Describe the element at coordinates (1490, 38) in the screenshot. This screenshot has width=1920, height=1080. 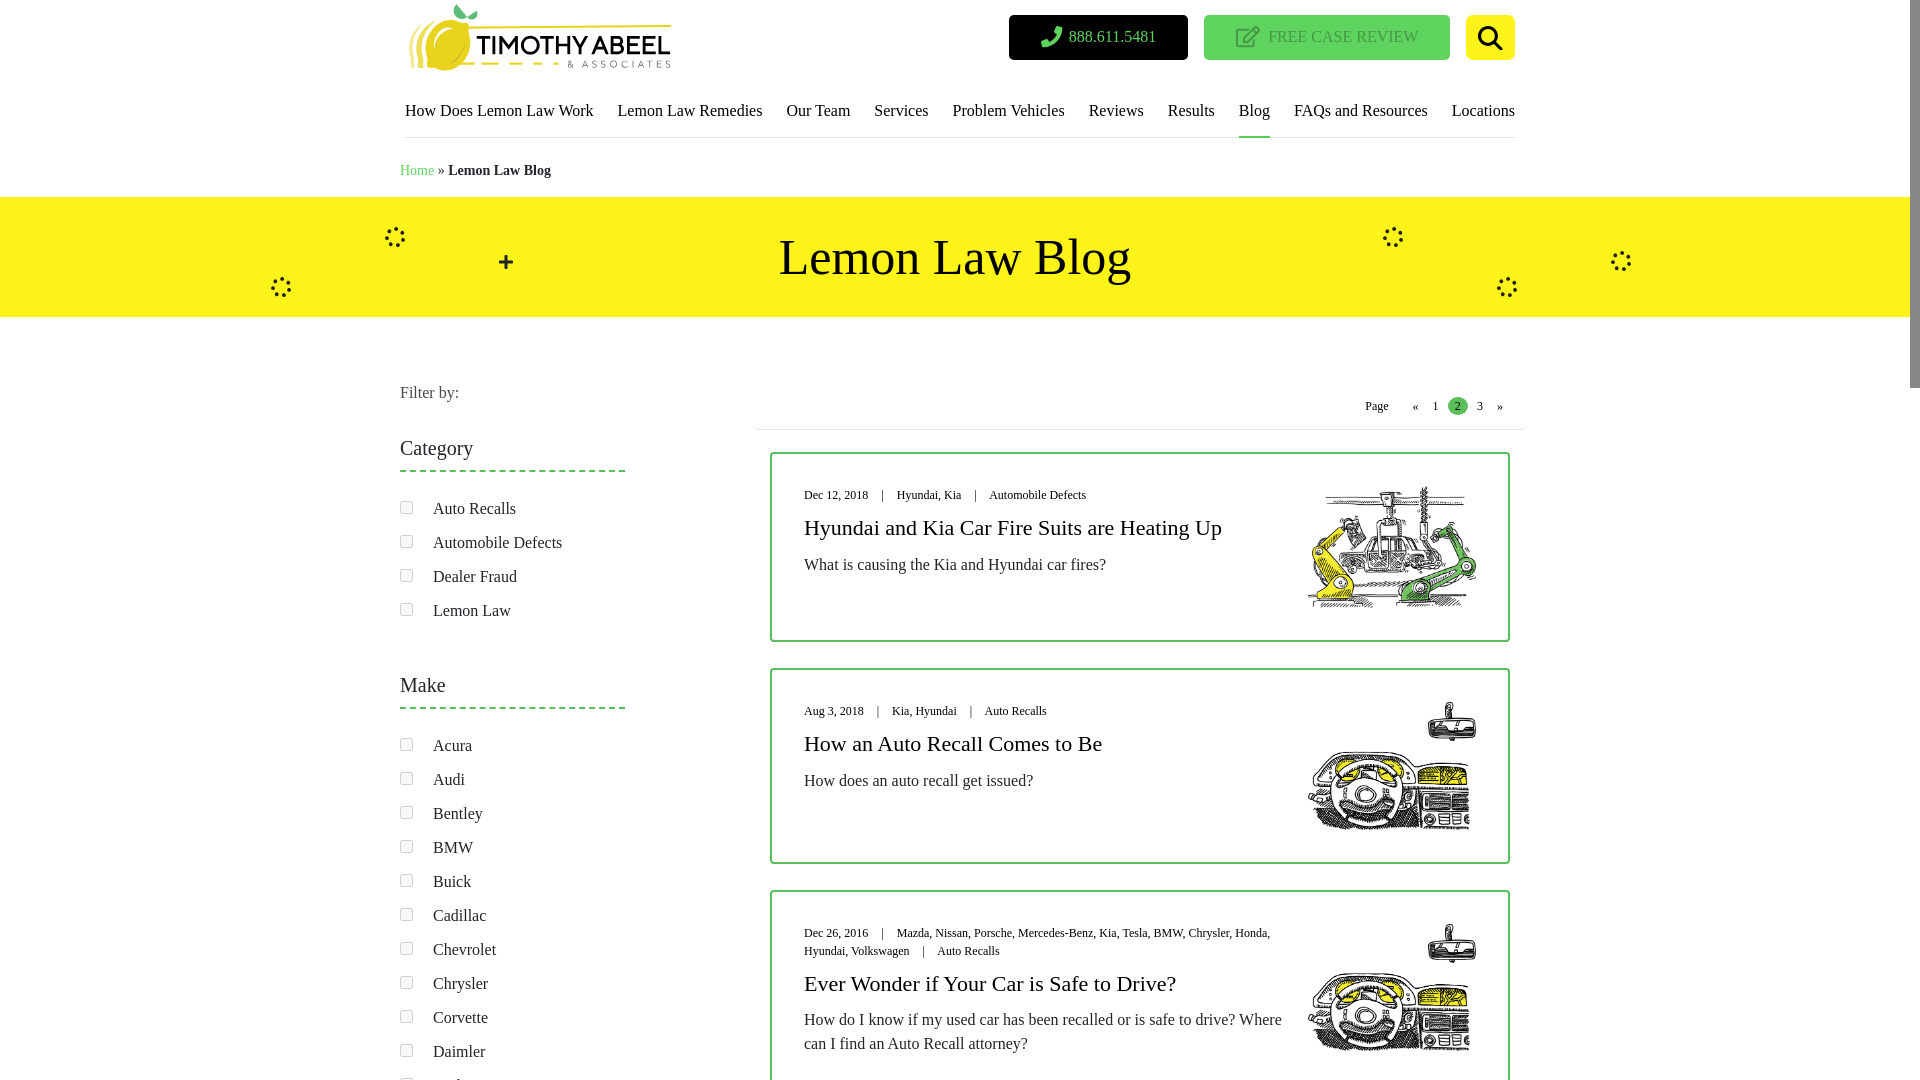
I see `Search` at that location.